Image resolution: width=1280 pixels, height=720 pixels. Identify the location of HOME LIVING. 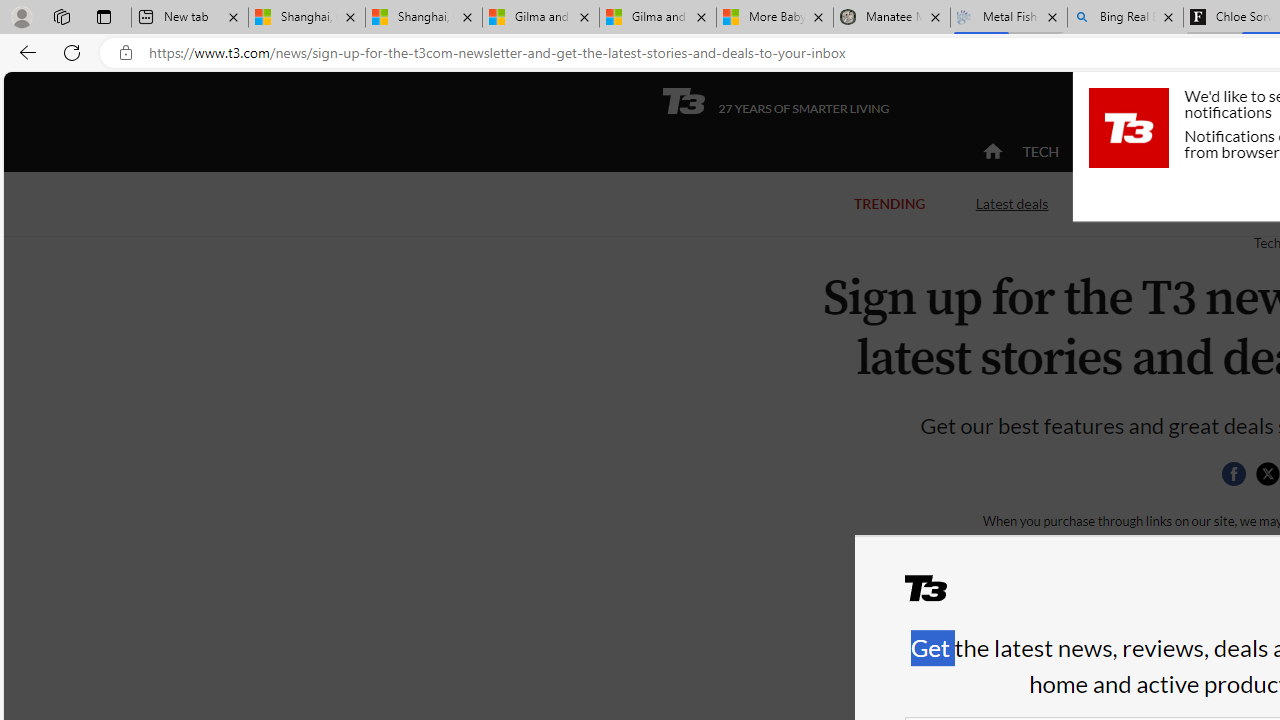
(1234, 152).